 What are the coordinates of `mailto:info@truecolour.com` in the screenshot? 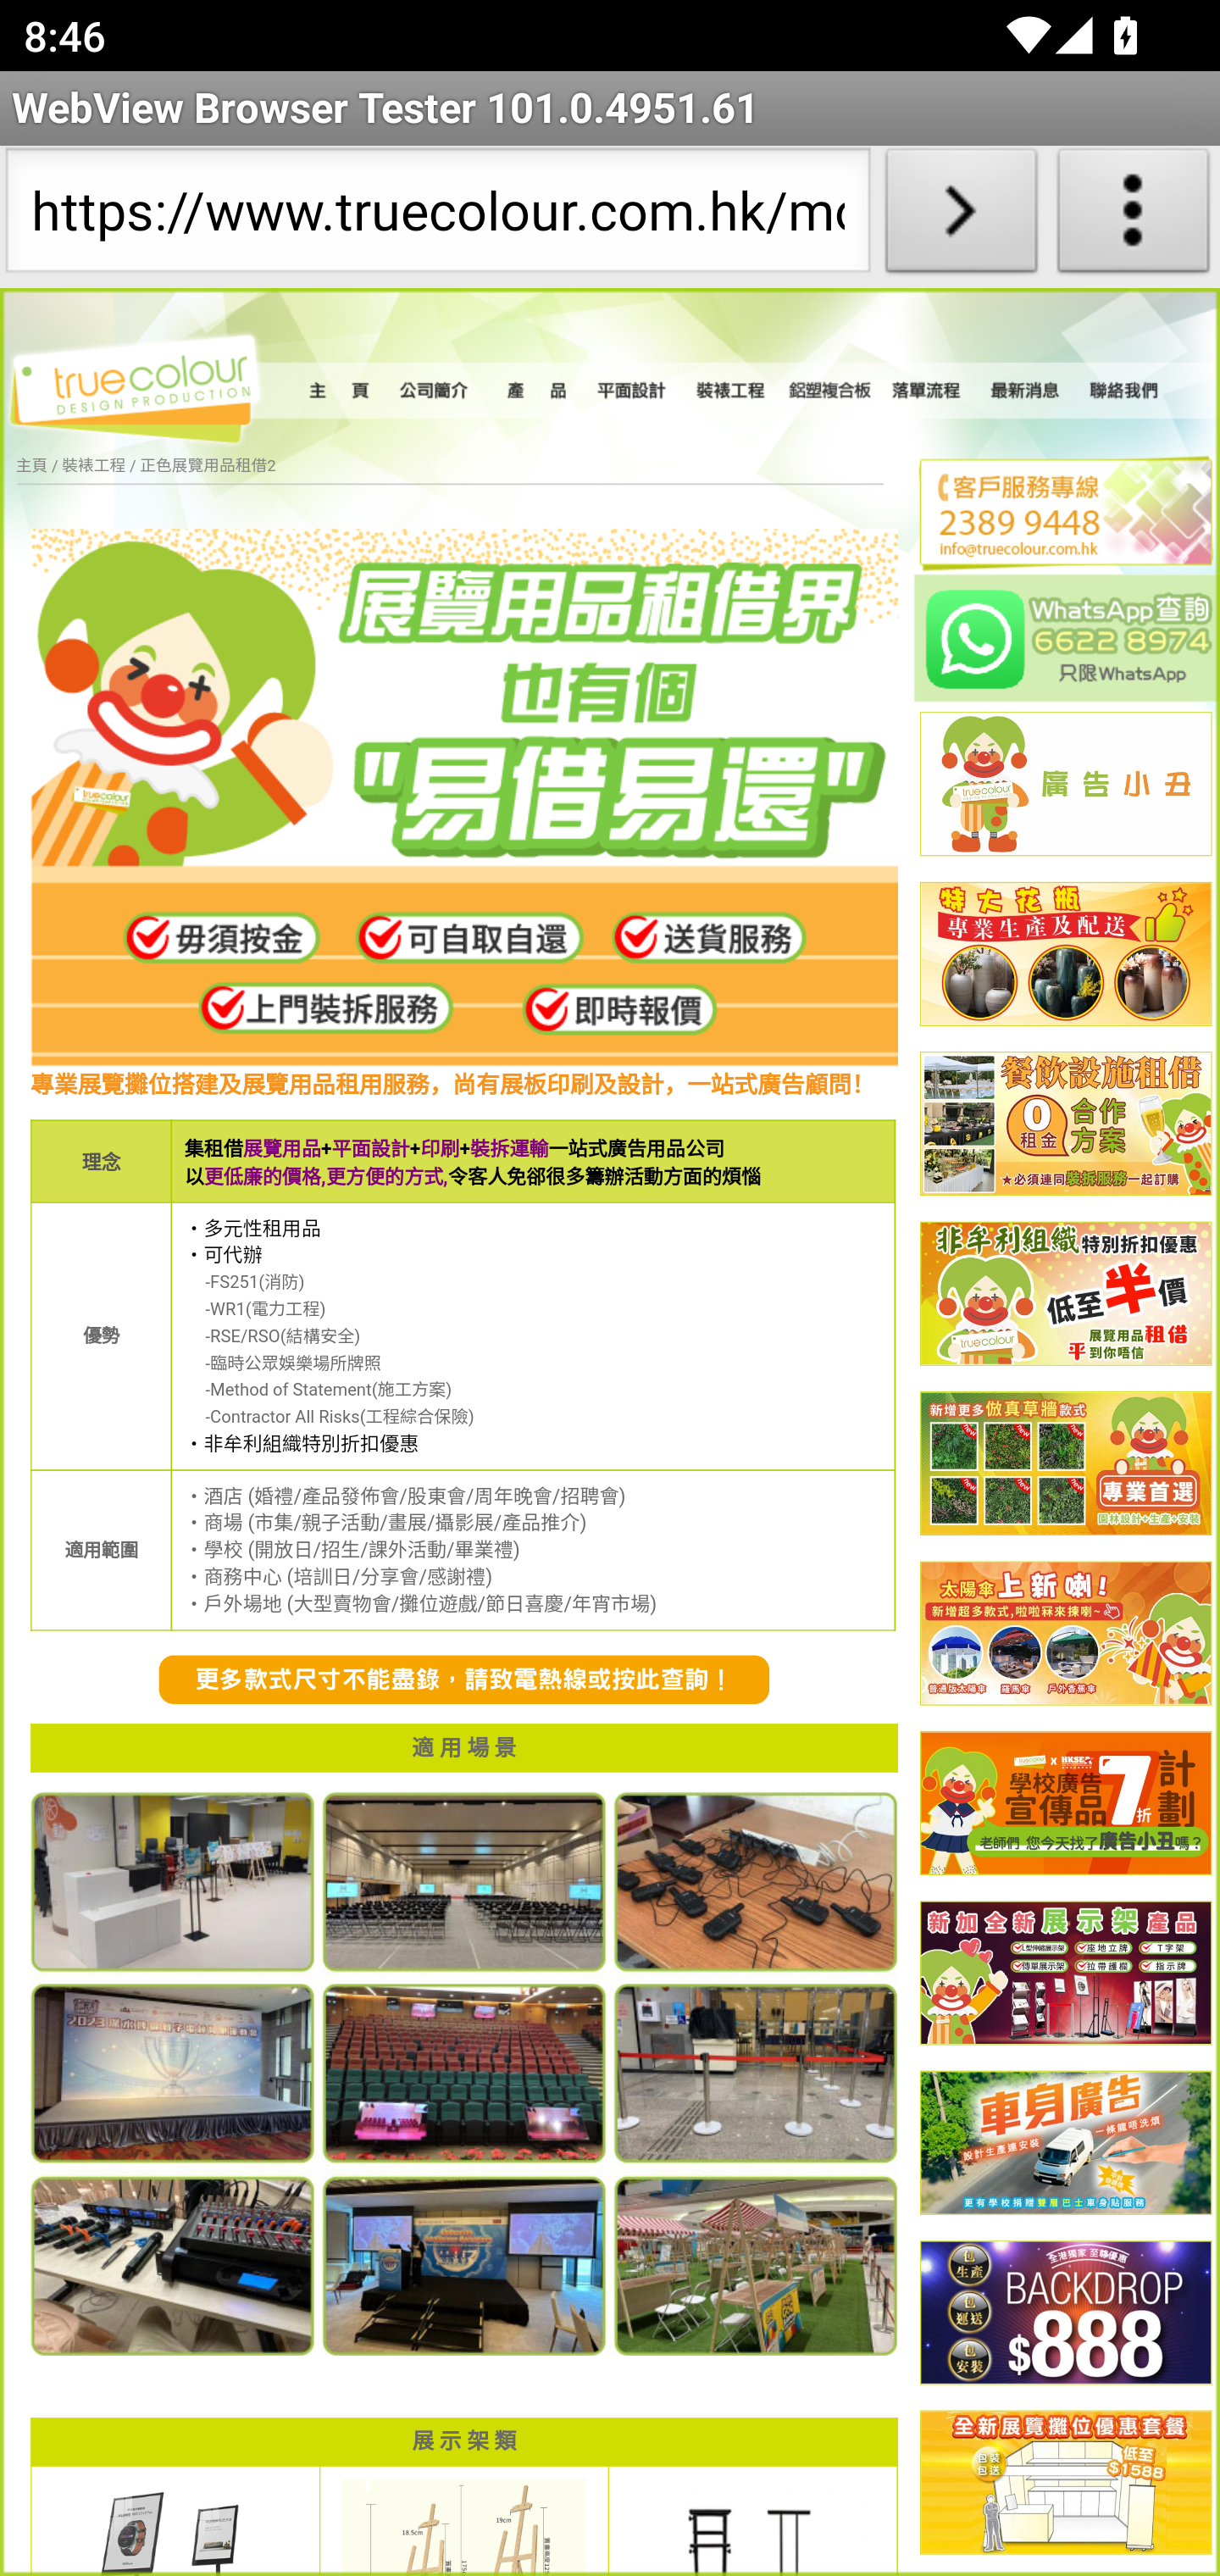 It's located at (1053, 549).